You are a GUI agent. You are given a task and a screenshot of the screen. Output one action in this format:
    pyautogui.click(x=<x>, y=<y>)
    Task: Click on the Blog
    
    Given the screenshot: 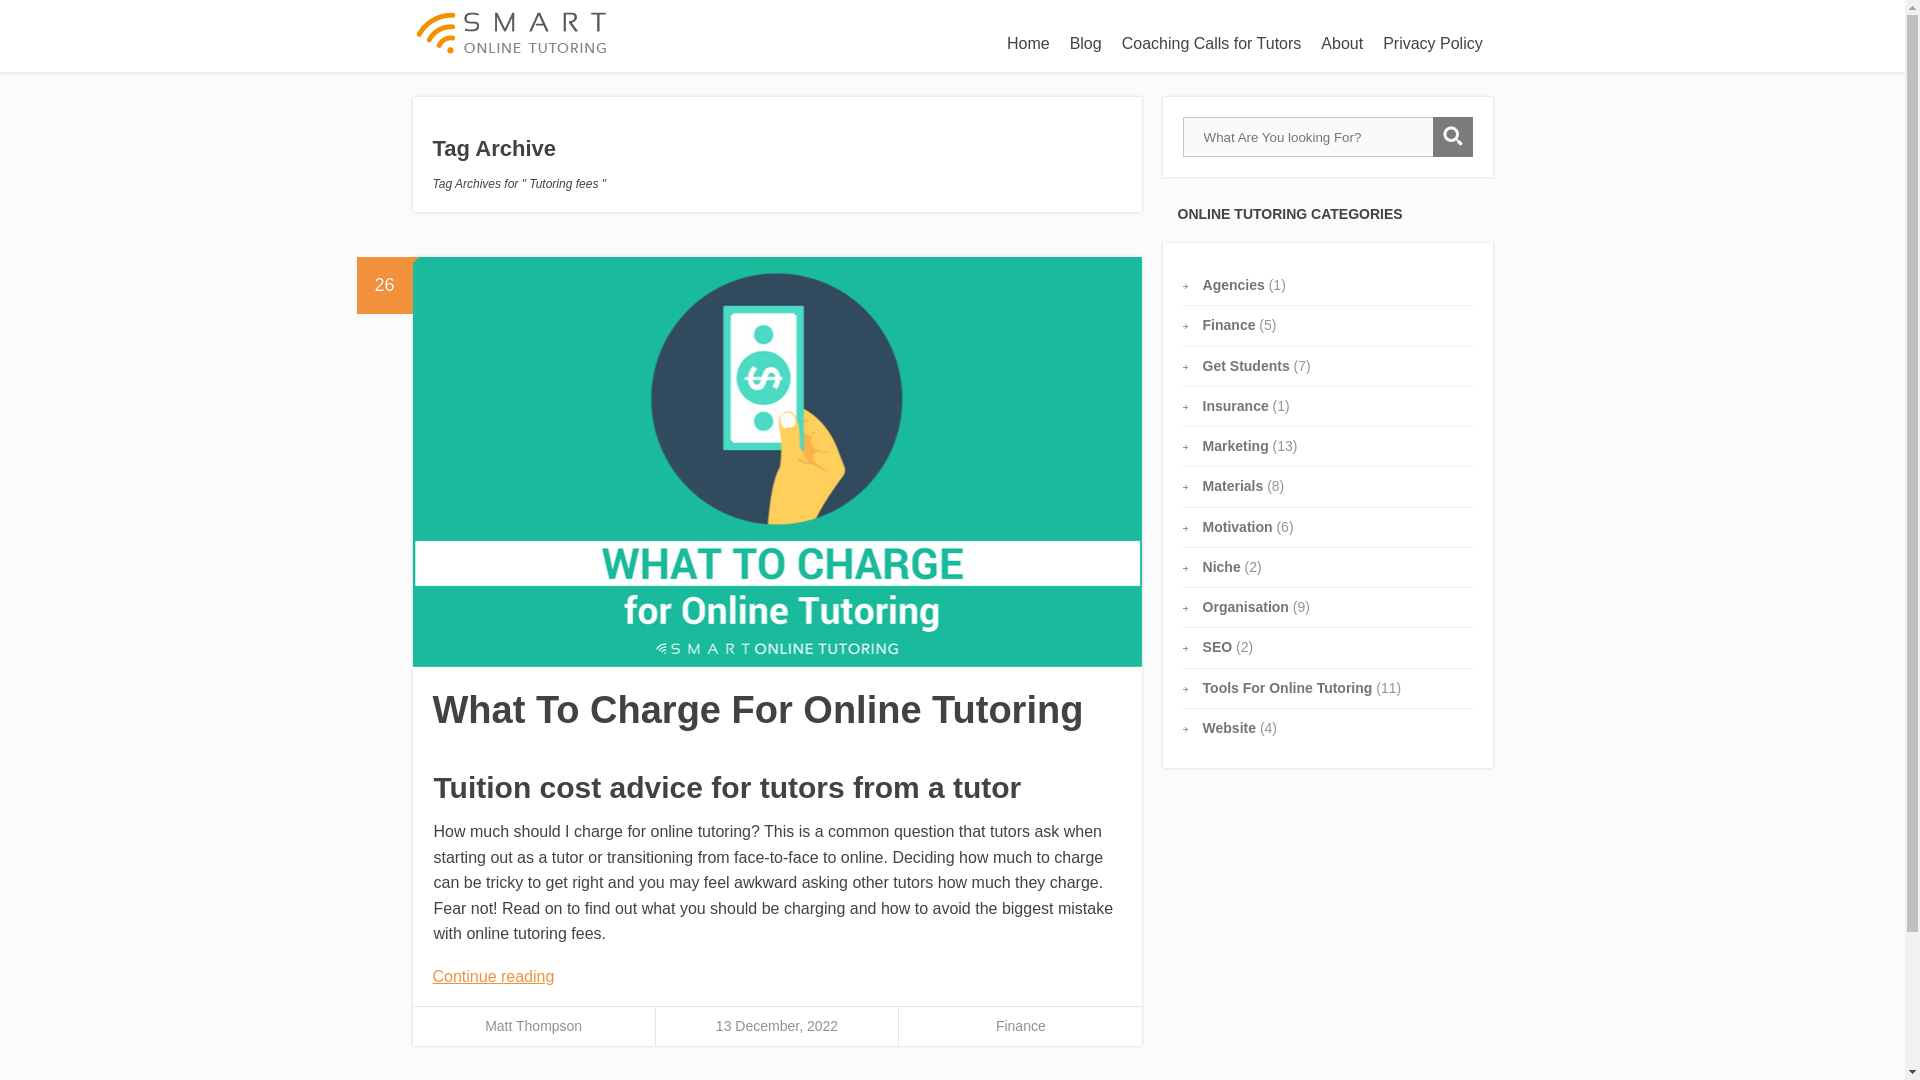 What is the action you would take?
    pyautogui.click(x=1085, y=43)
    